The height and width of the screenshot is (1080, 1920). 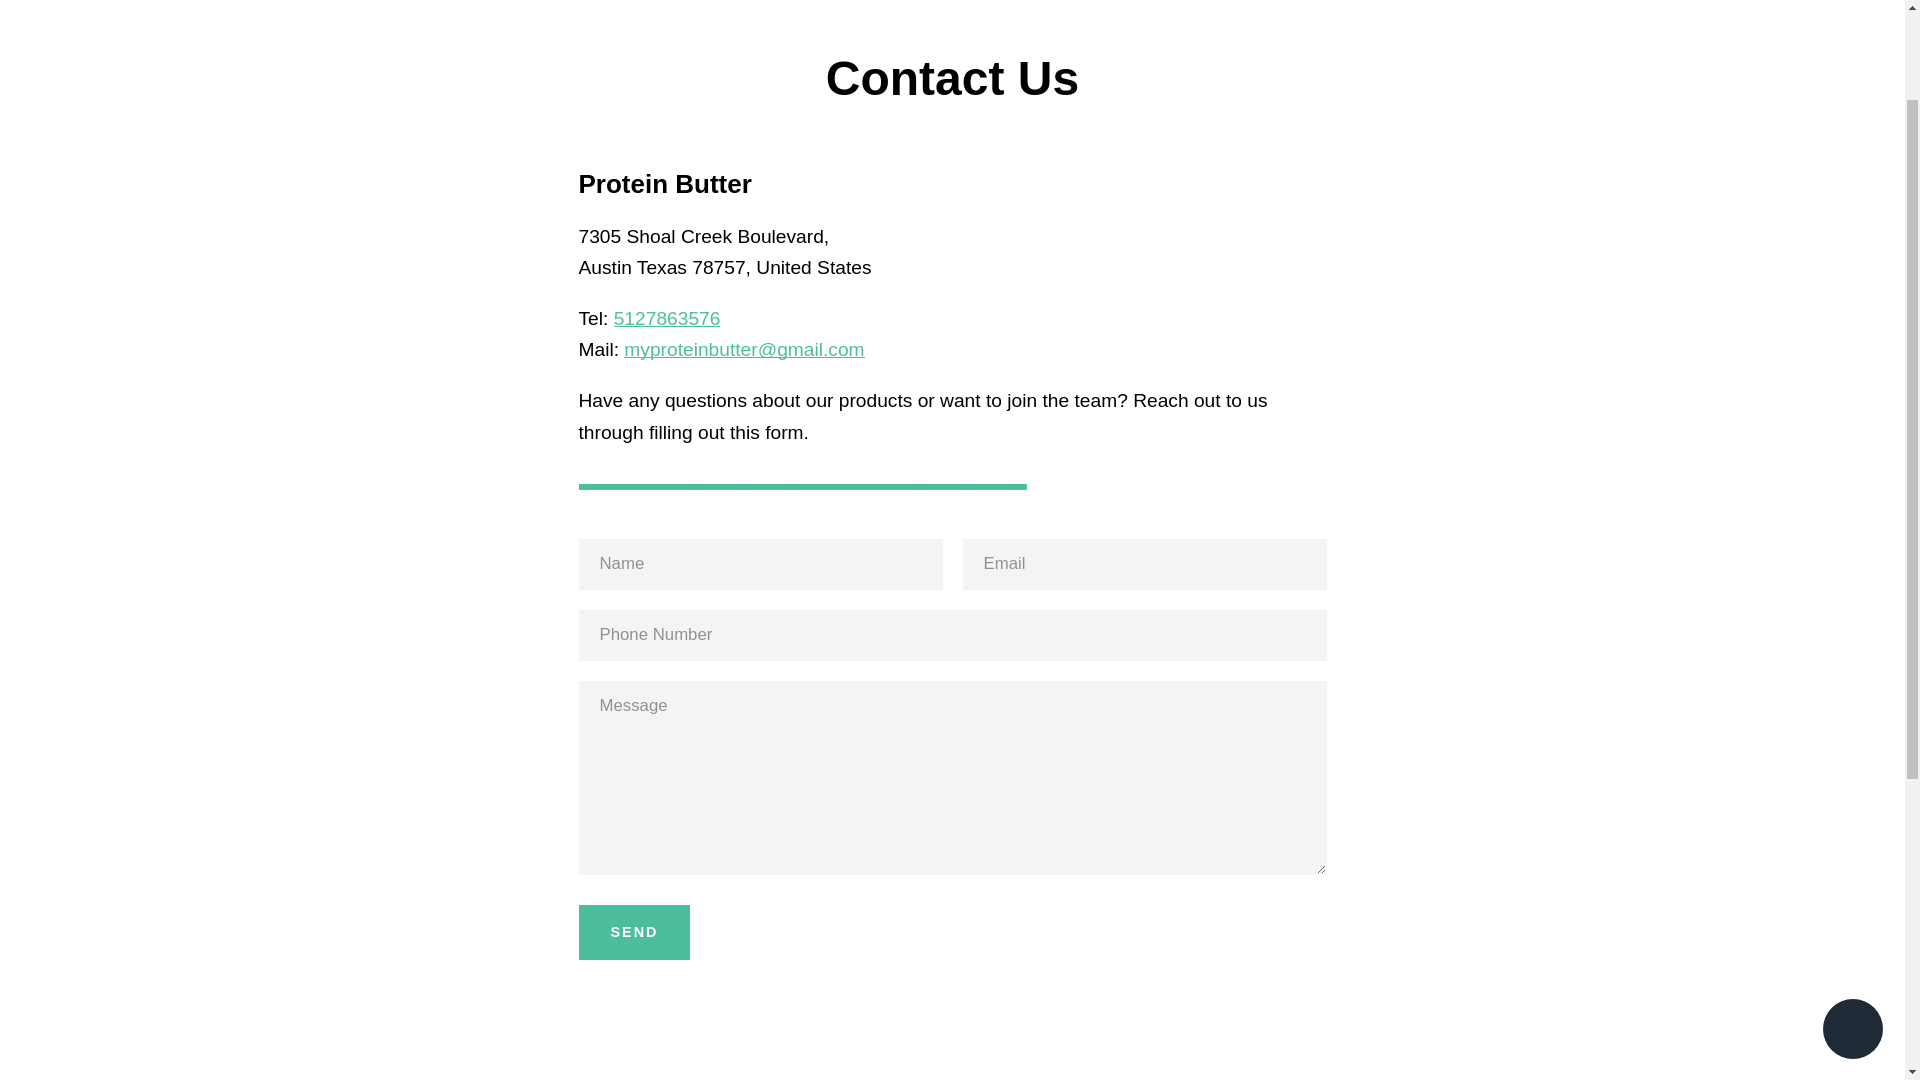 What do you see at coordinates (514, 745) in the screenshot?
I see `BLOG` at bounding box center [514, 745].